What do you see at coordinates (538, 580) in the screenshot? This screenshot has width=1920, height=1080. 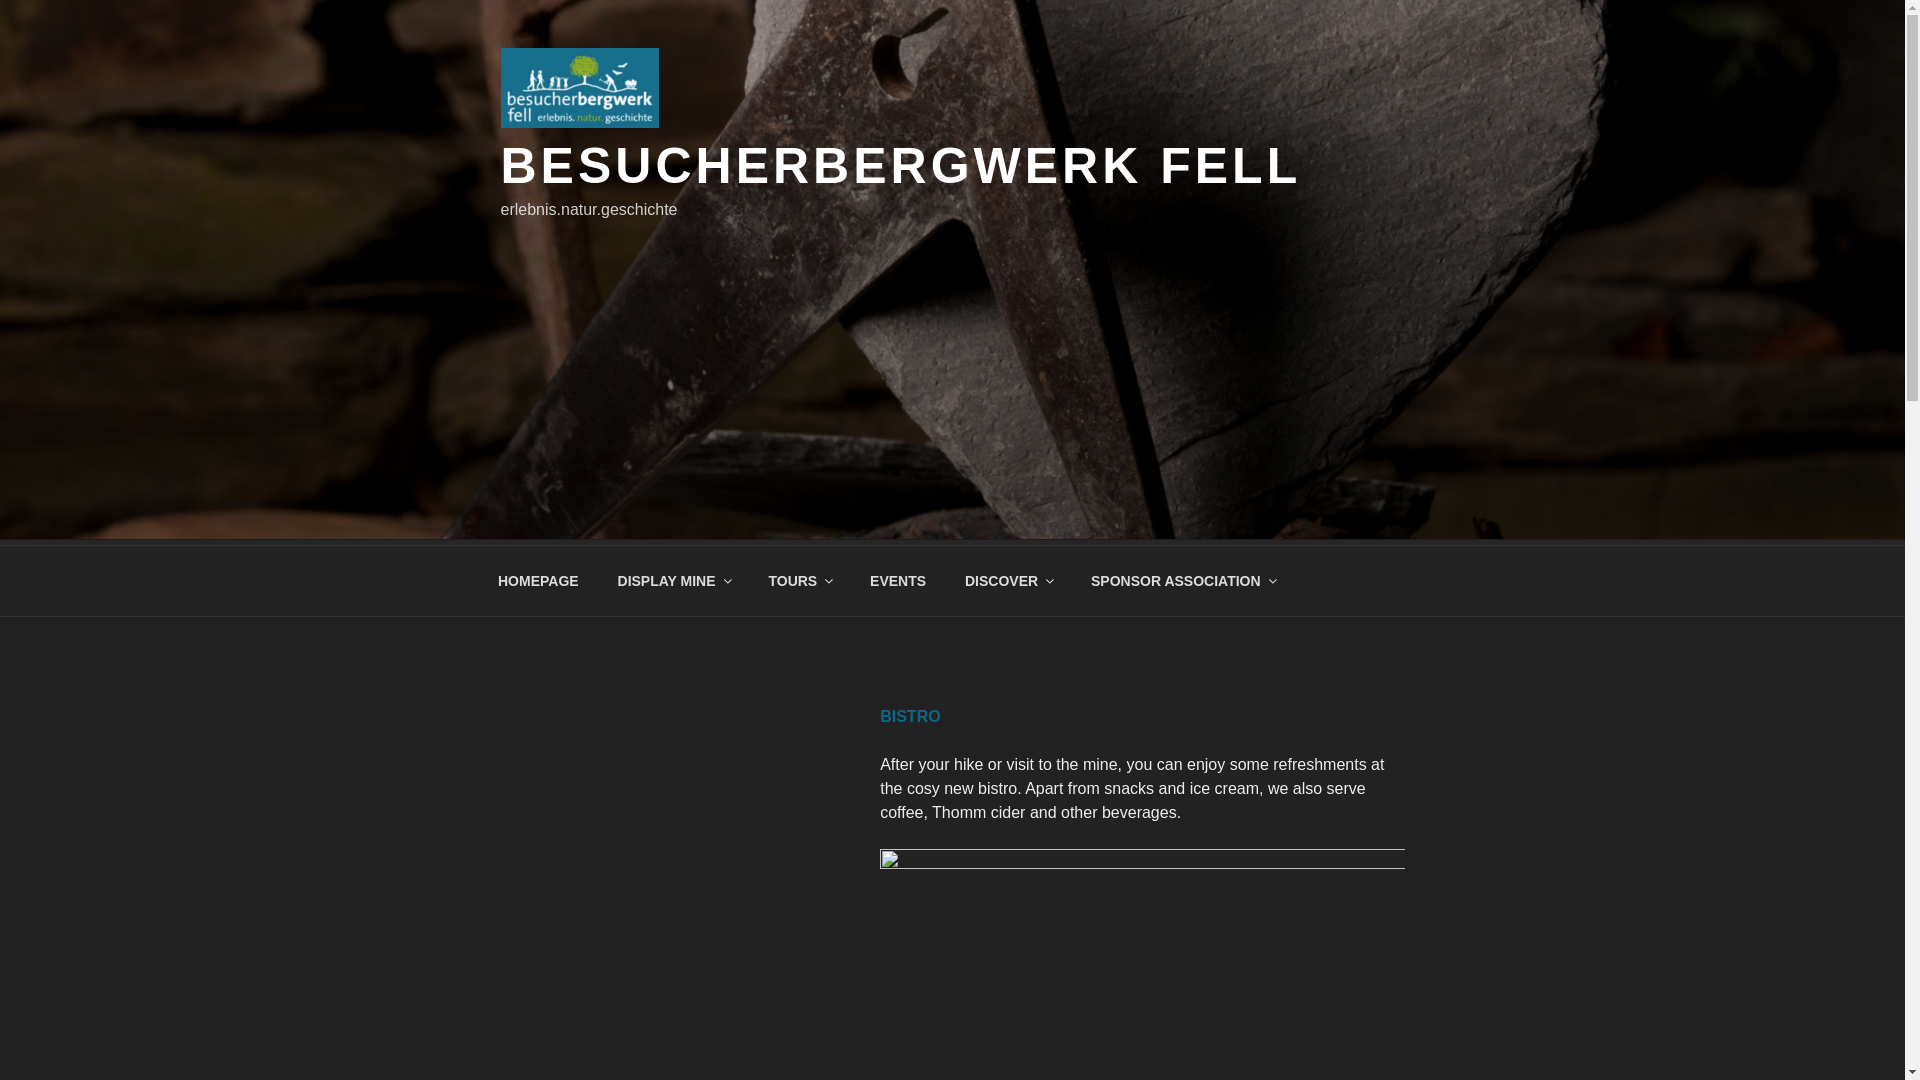 I see `HOMEPAGE` at bounding box center [538, 580].